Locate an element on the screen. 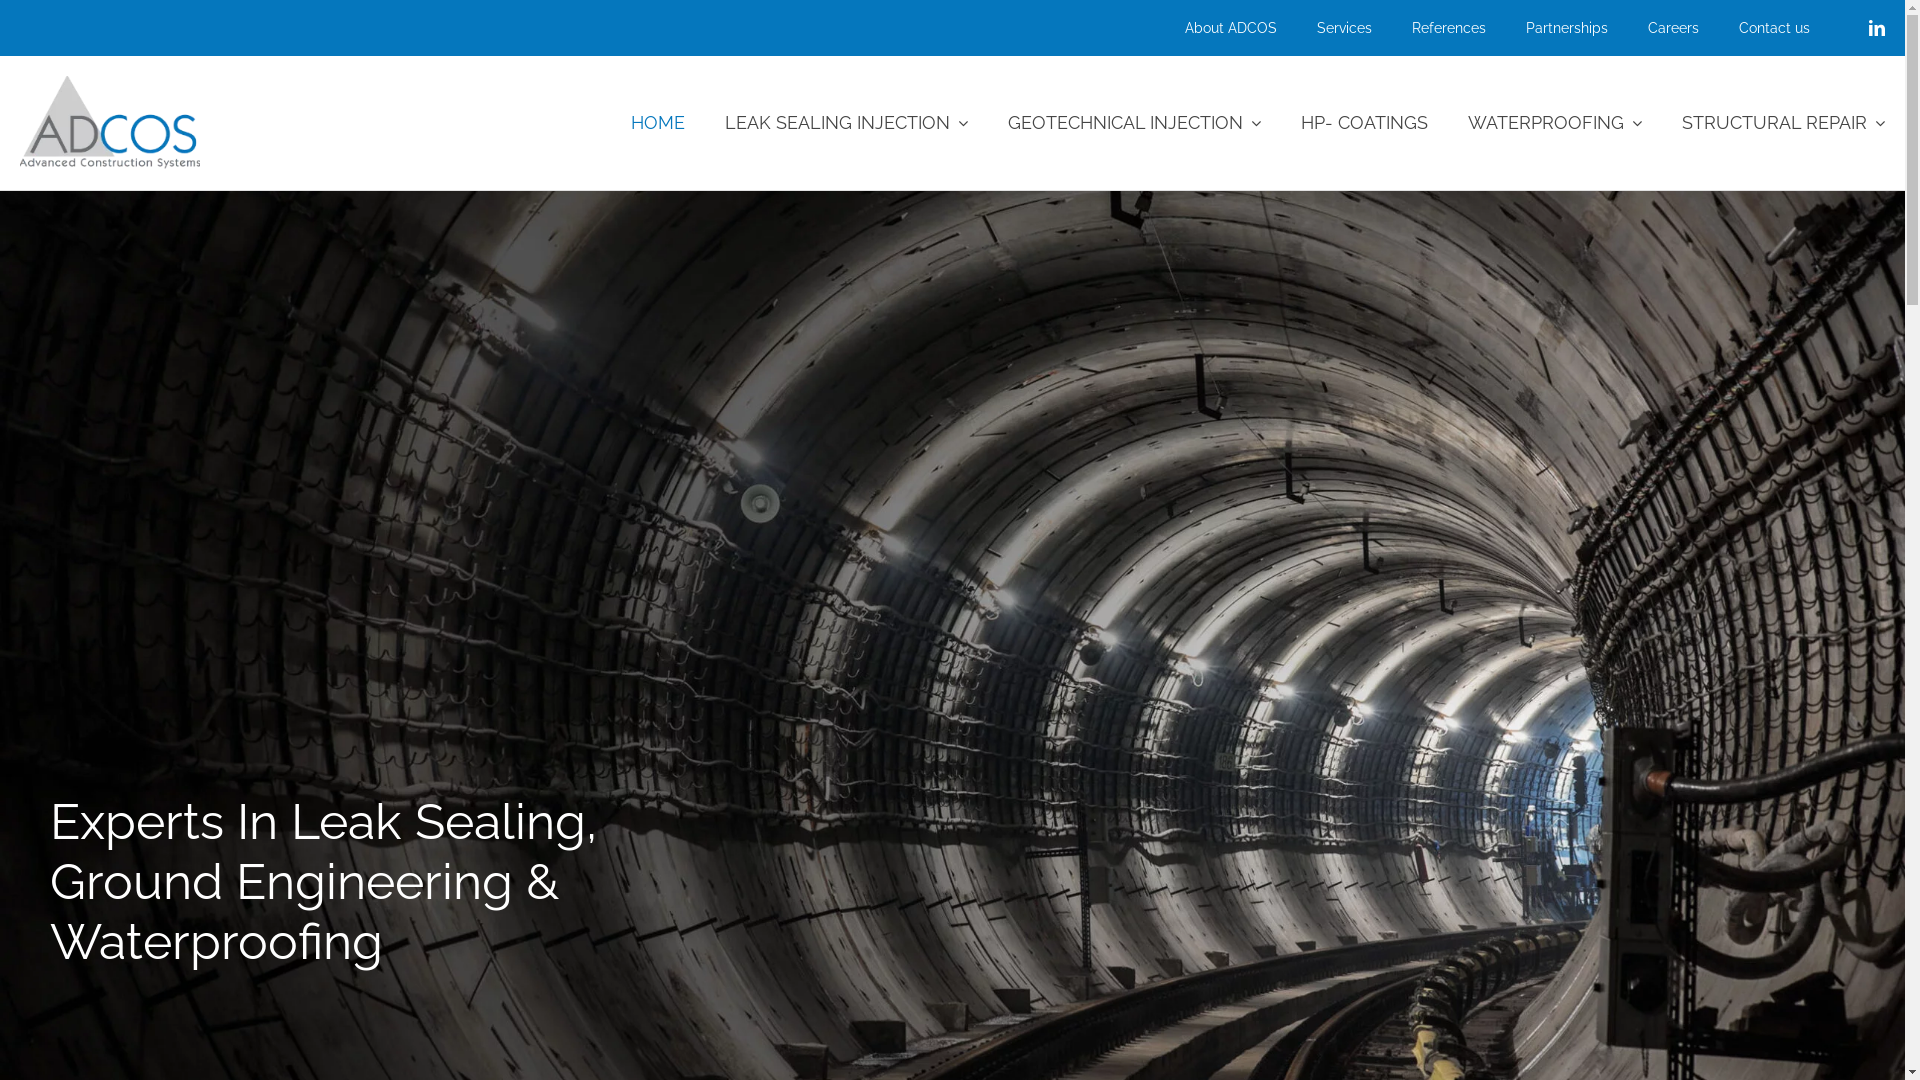 Image resolution: width=1920 pixels, height=1080 pixels. Services is located at coordinates (1324, 28).